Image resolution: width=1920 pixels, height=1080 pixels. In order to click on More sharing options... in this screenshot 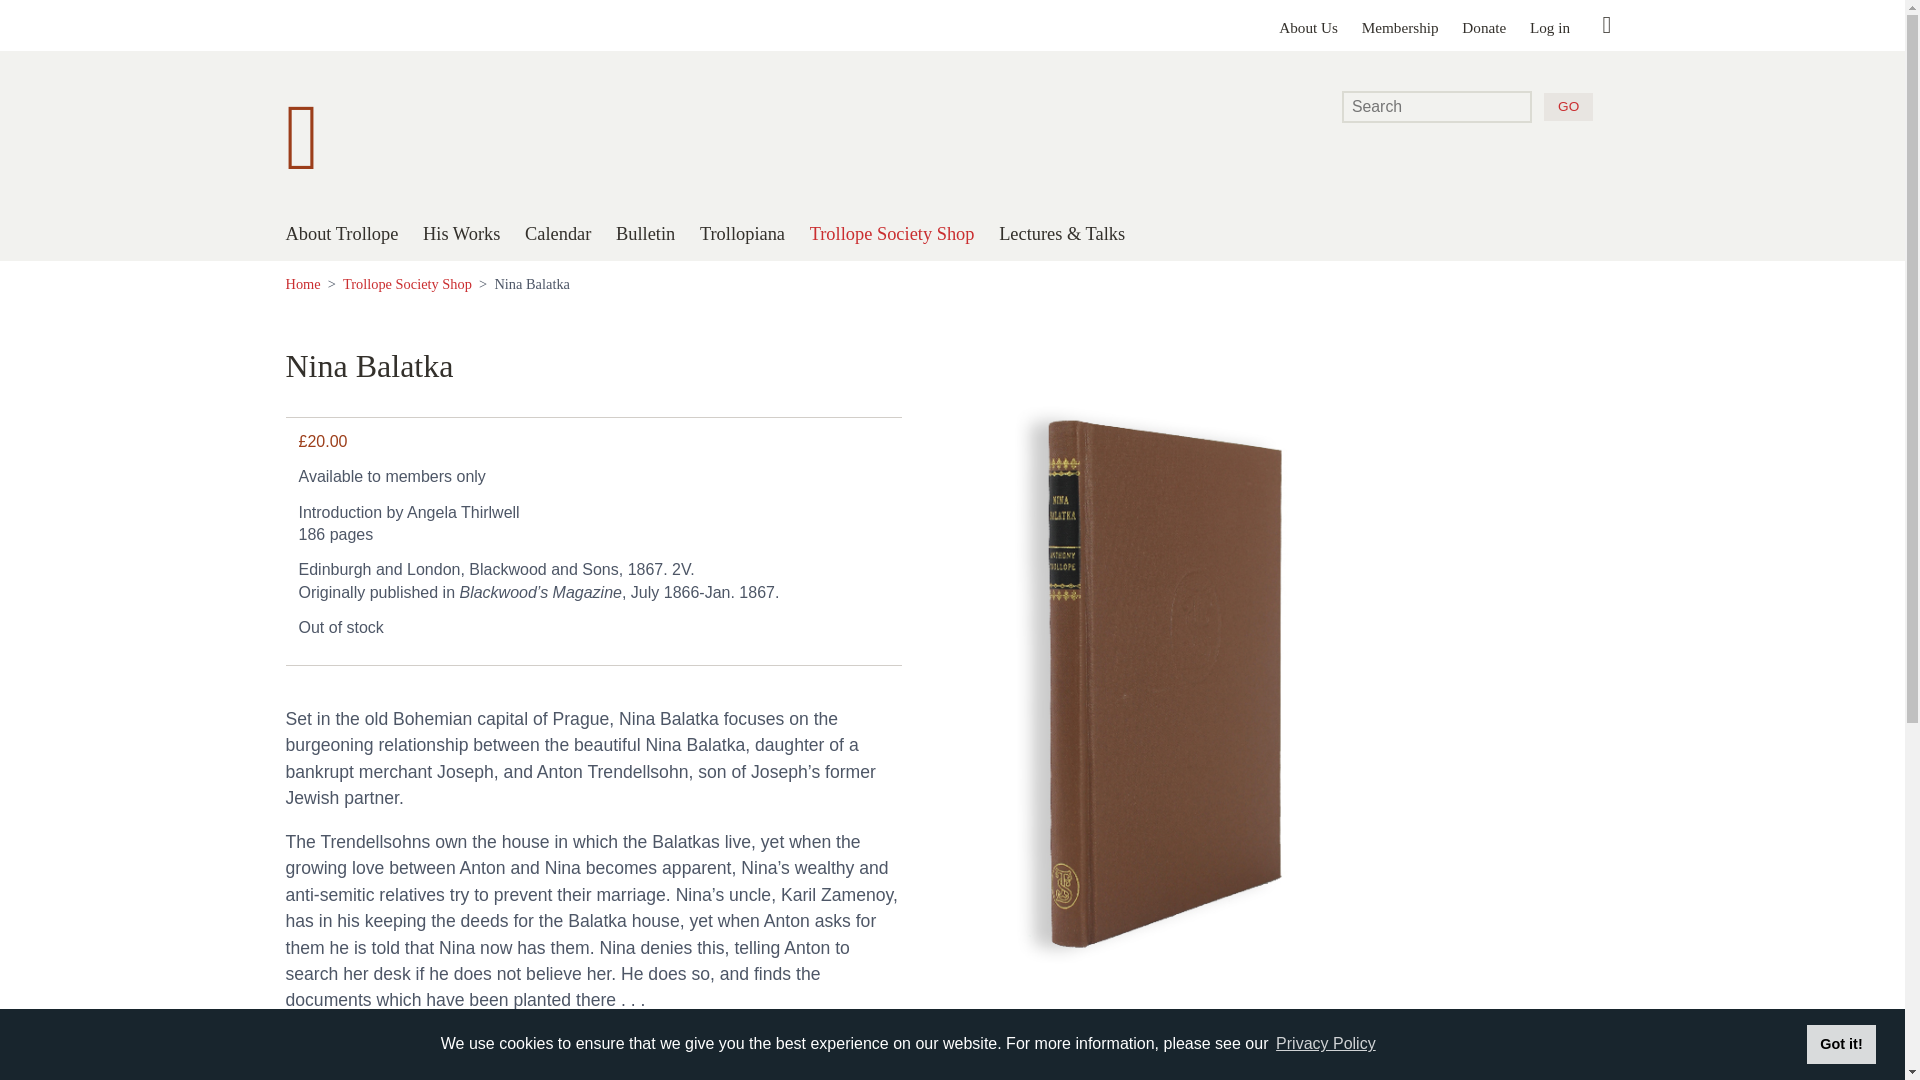, I will do `click(1606, 27)`.